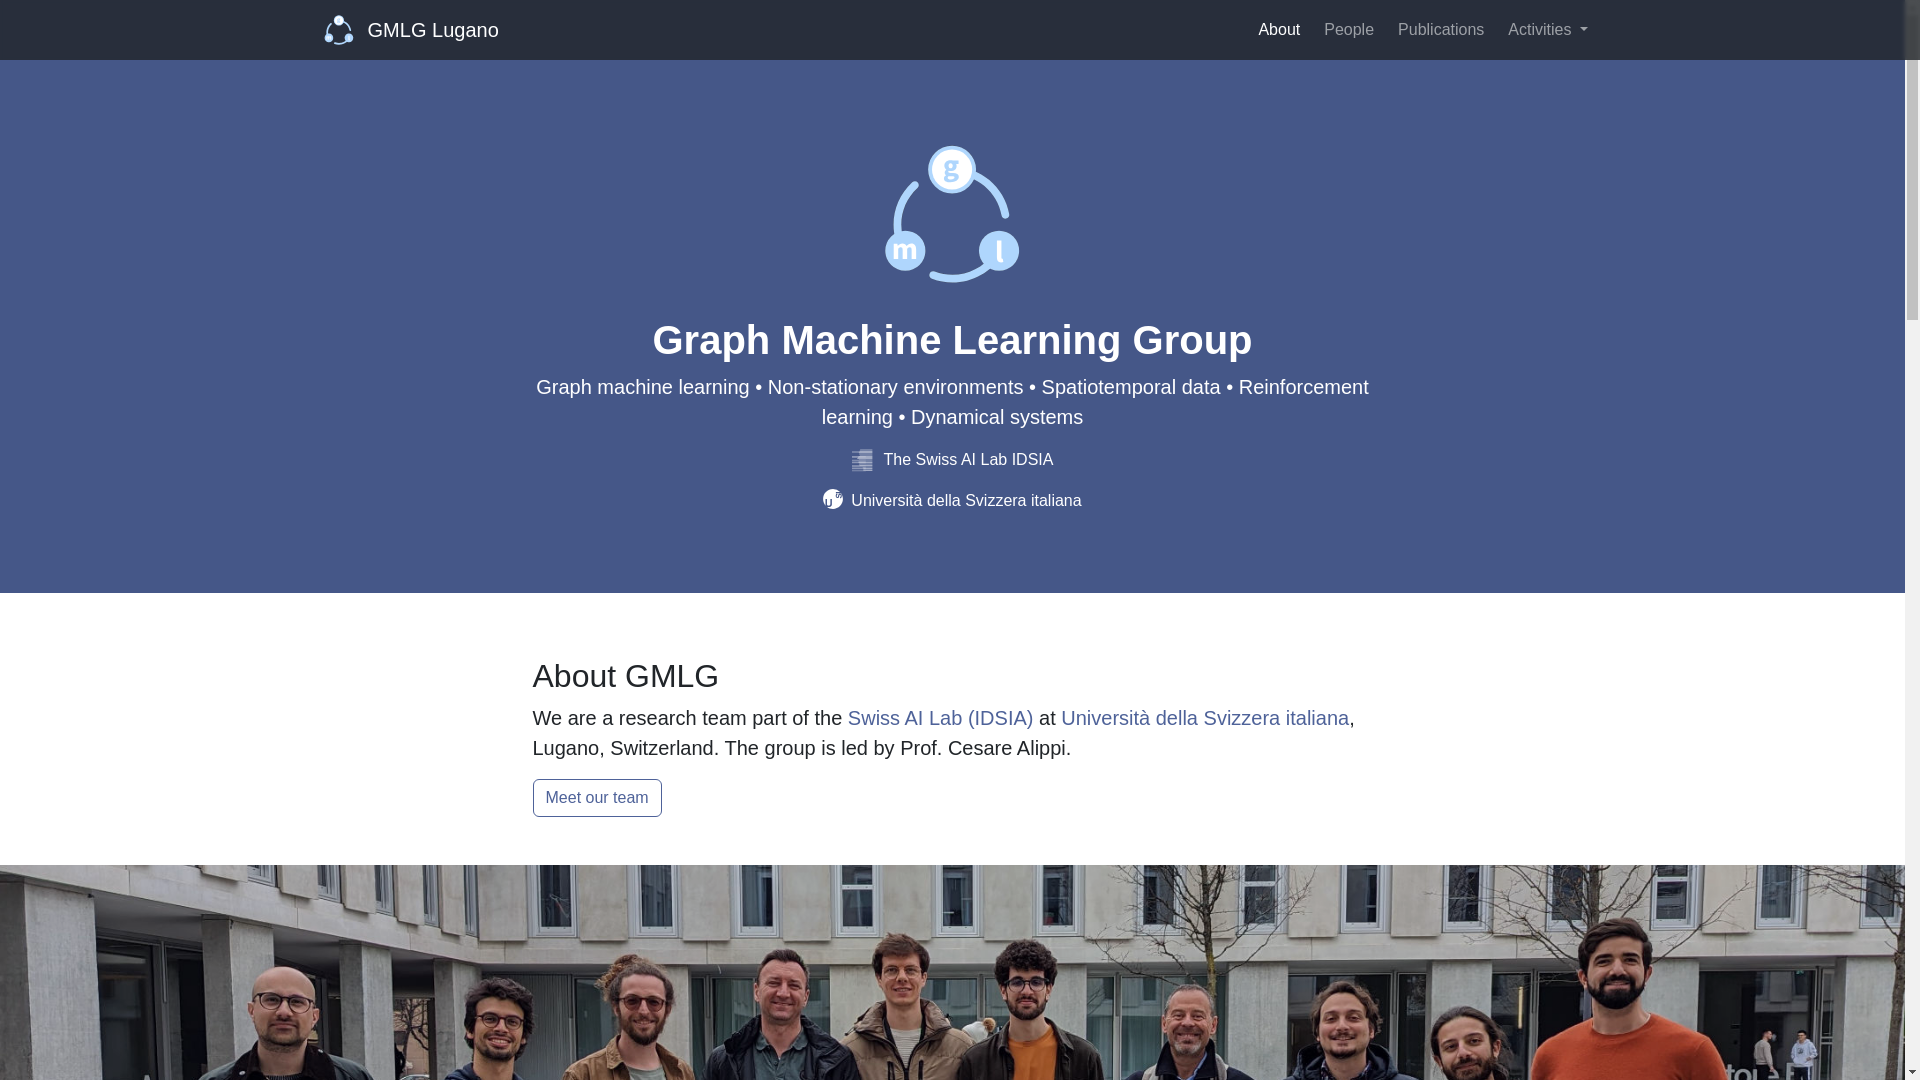 The width and height of the screenshot is (1920, 1080). What do you see at coordinates (953, 459) in the screenshot?
I see `The Swiss AI Lab IDSIA` at bounding box center [953, 459].